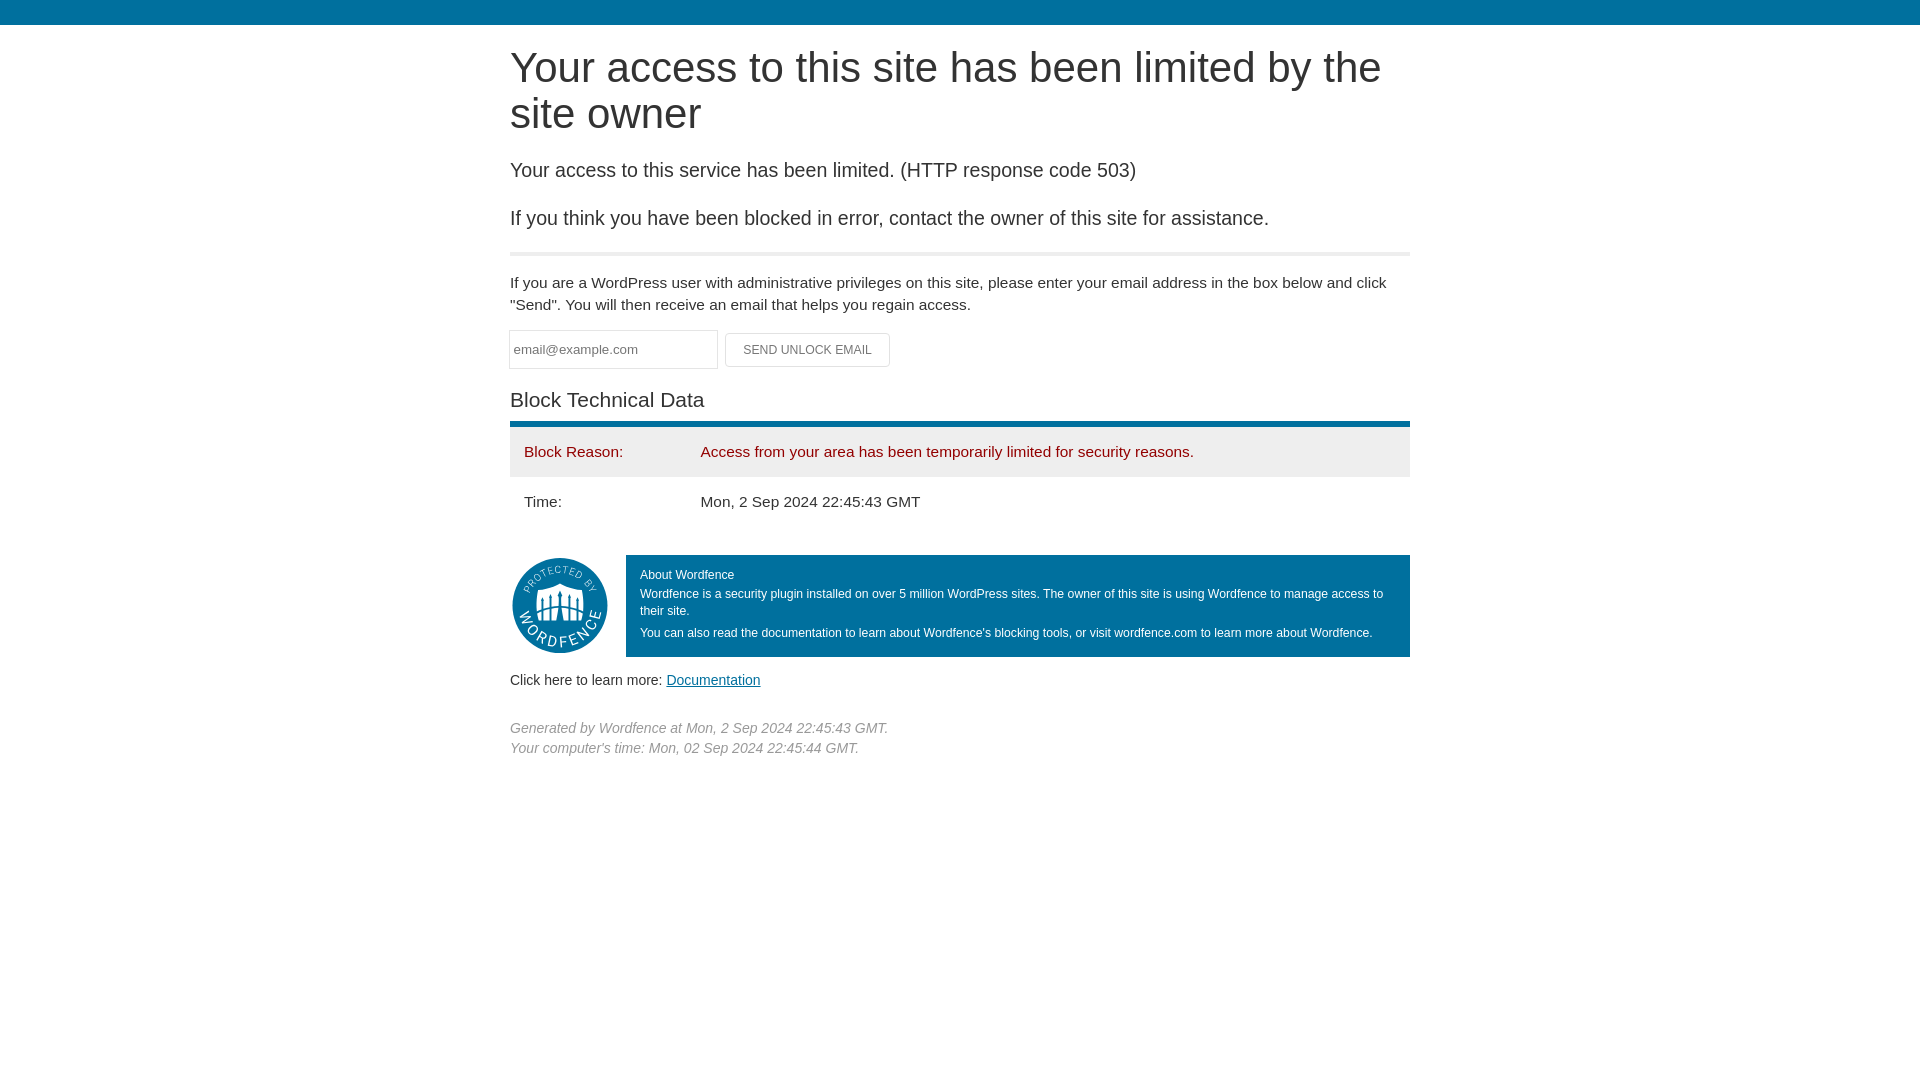 The height and width of the screenshot is (1080, 1920). Describe the element at coordinates (713, 679) in the screenshot. I see `Documentation` at that location.